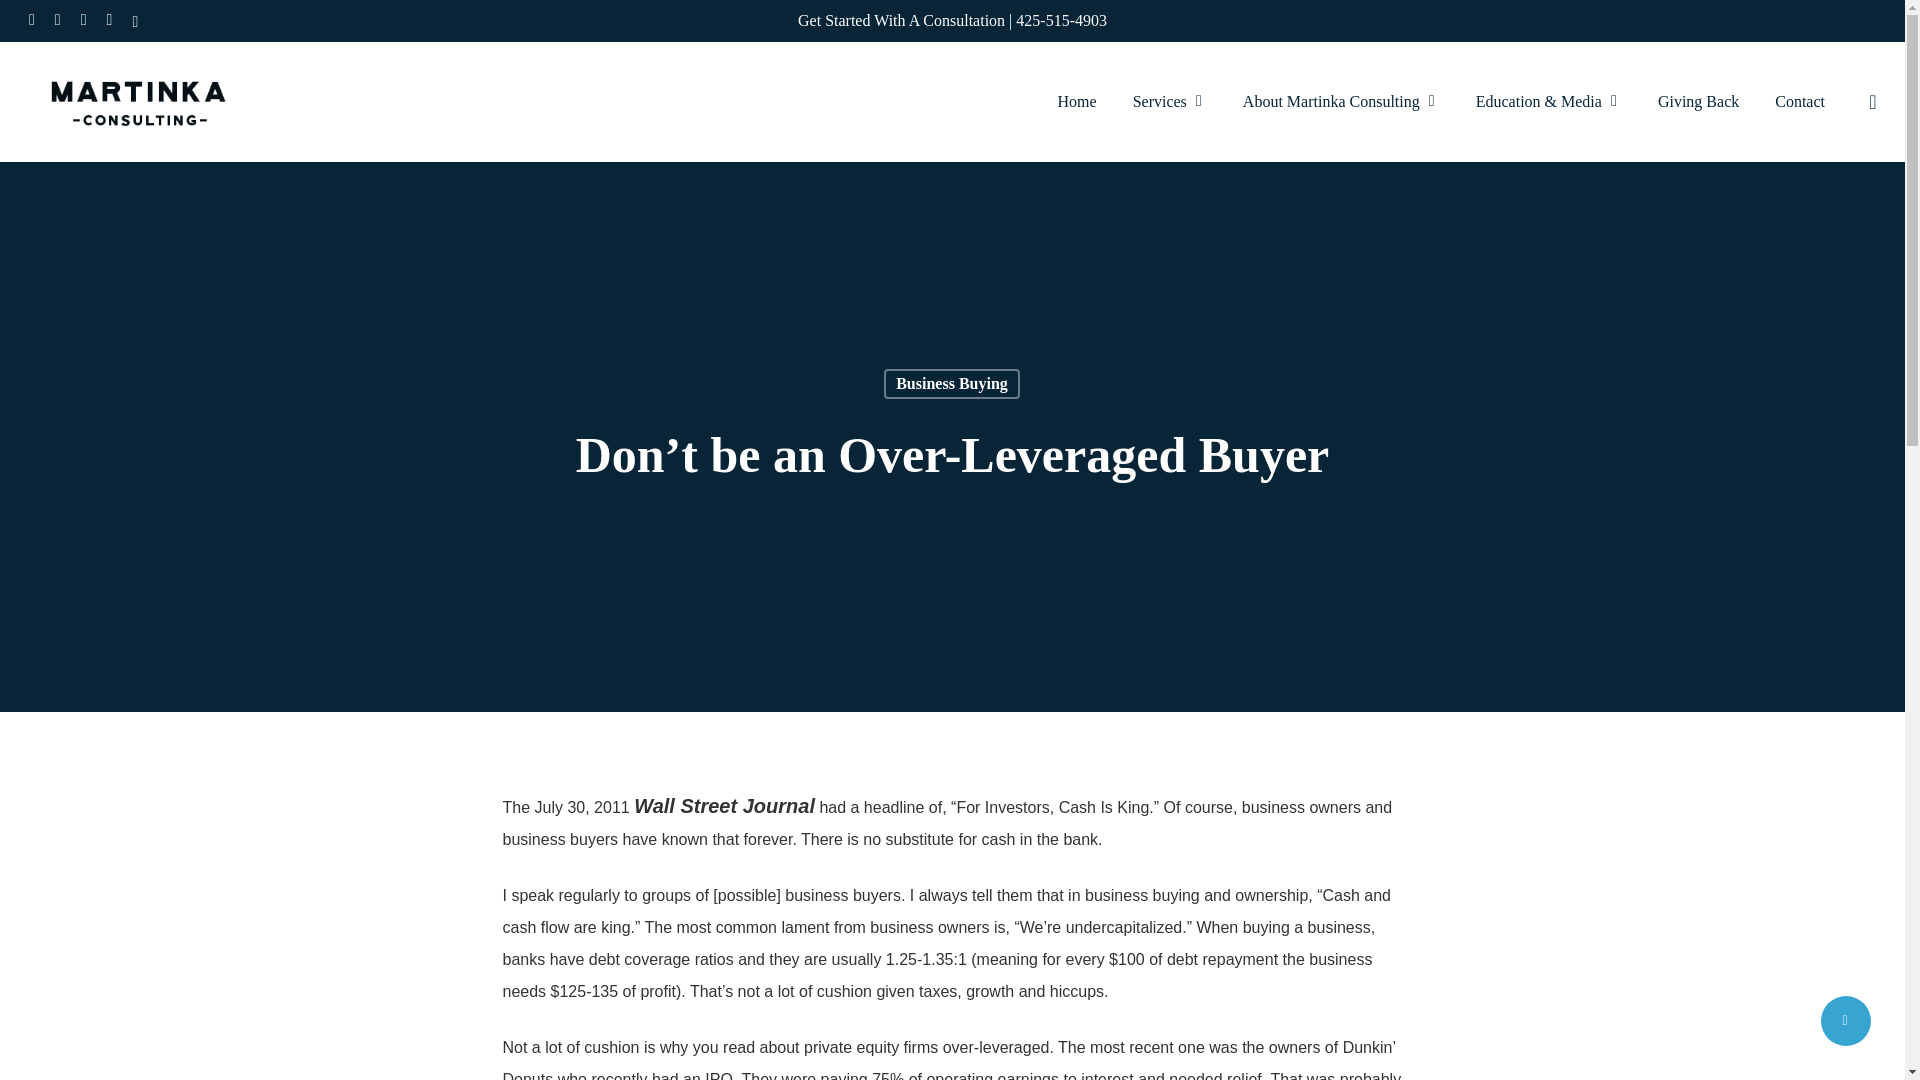 The image size is (1920, 1080). I want to click on search, so click(1872, 102).